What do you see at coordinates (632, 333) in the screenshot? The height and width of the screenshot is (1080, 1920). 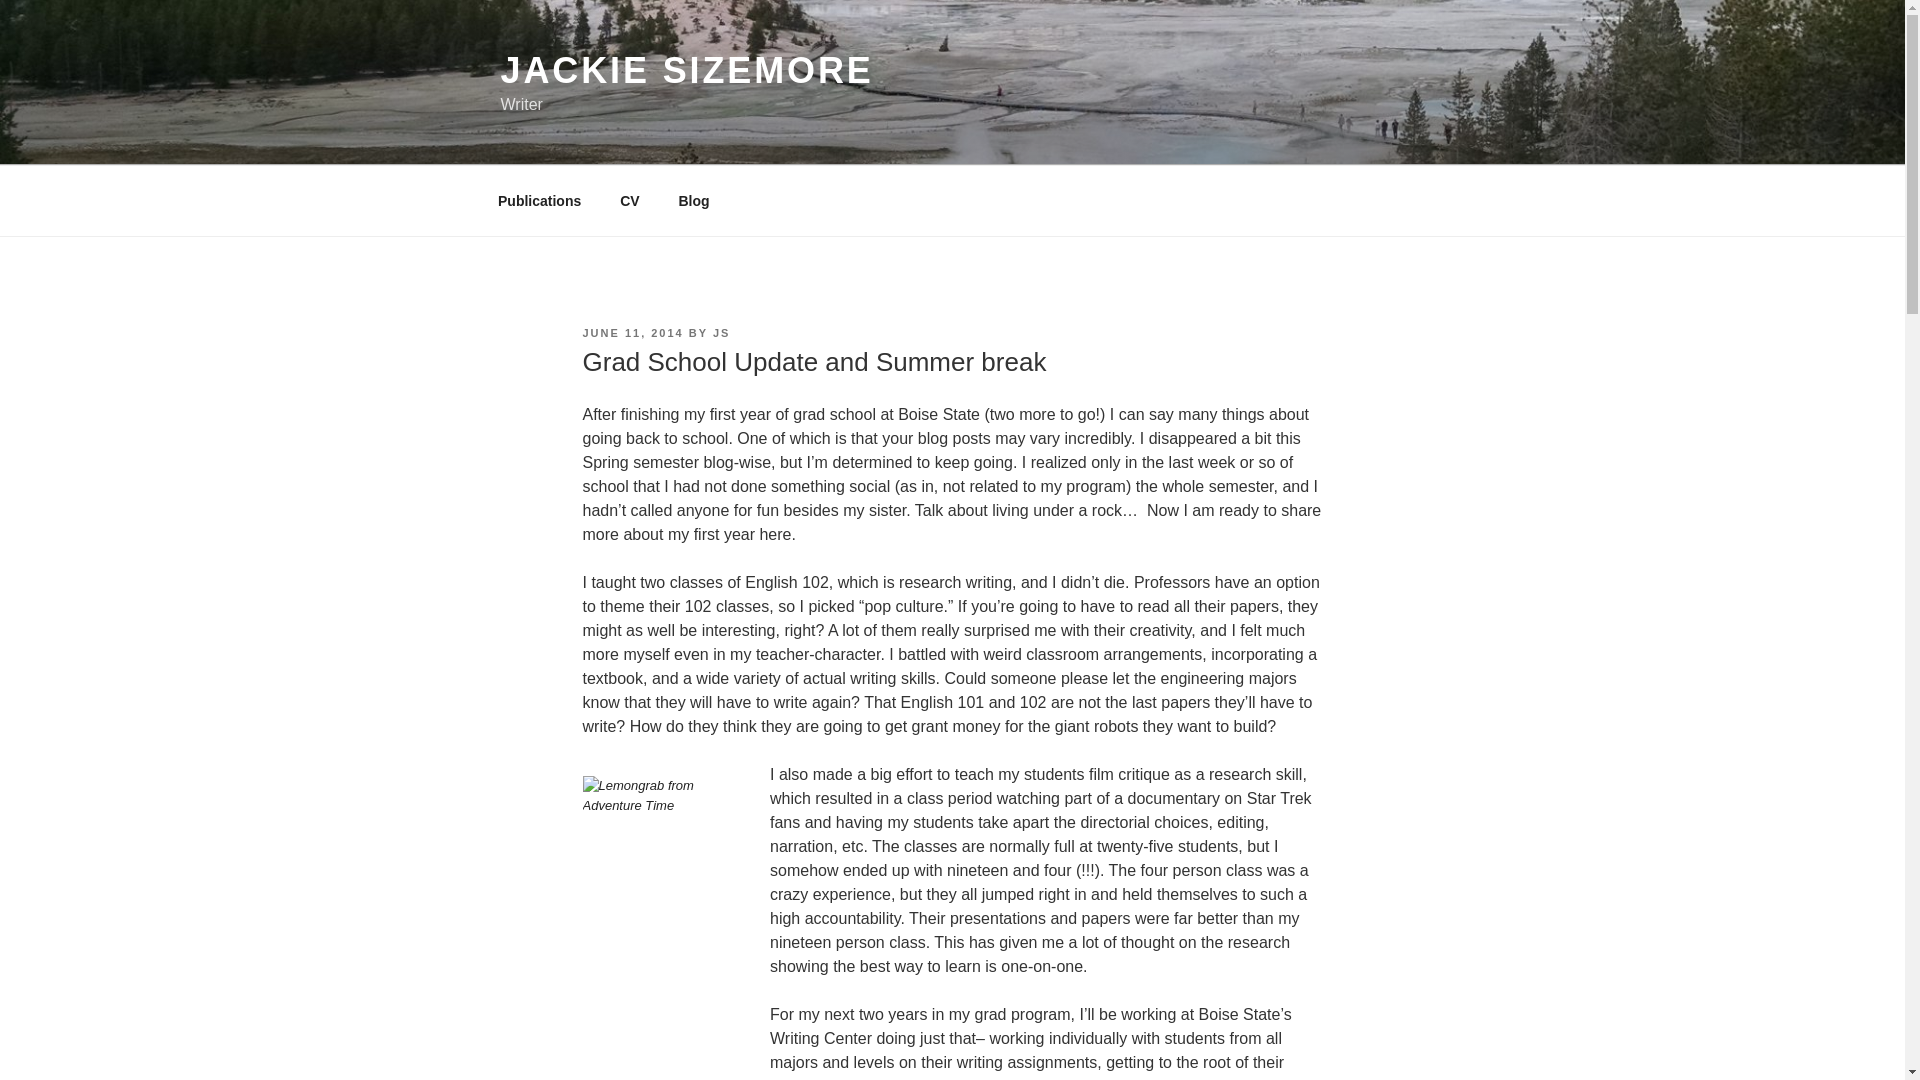 I see `JUNE 11, 2014` at bounding box center [632, 333].